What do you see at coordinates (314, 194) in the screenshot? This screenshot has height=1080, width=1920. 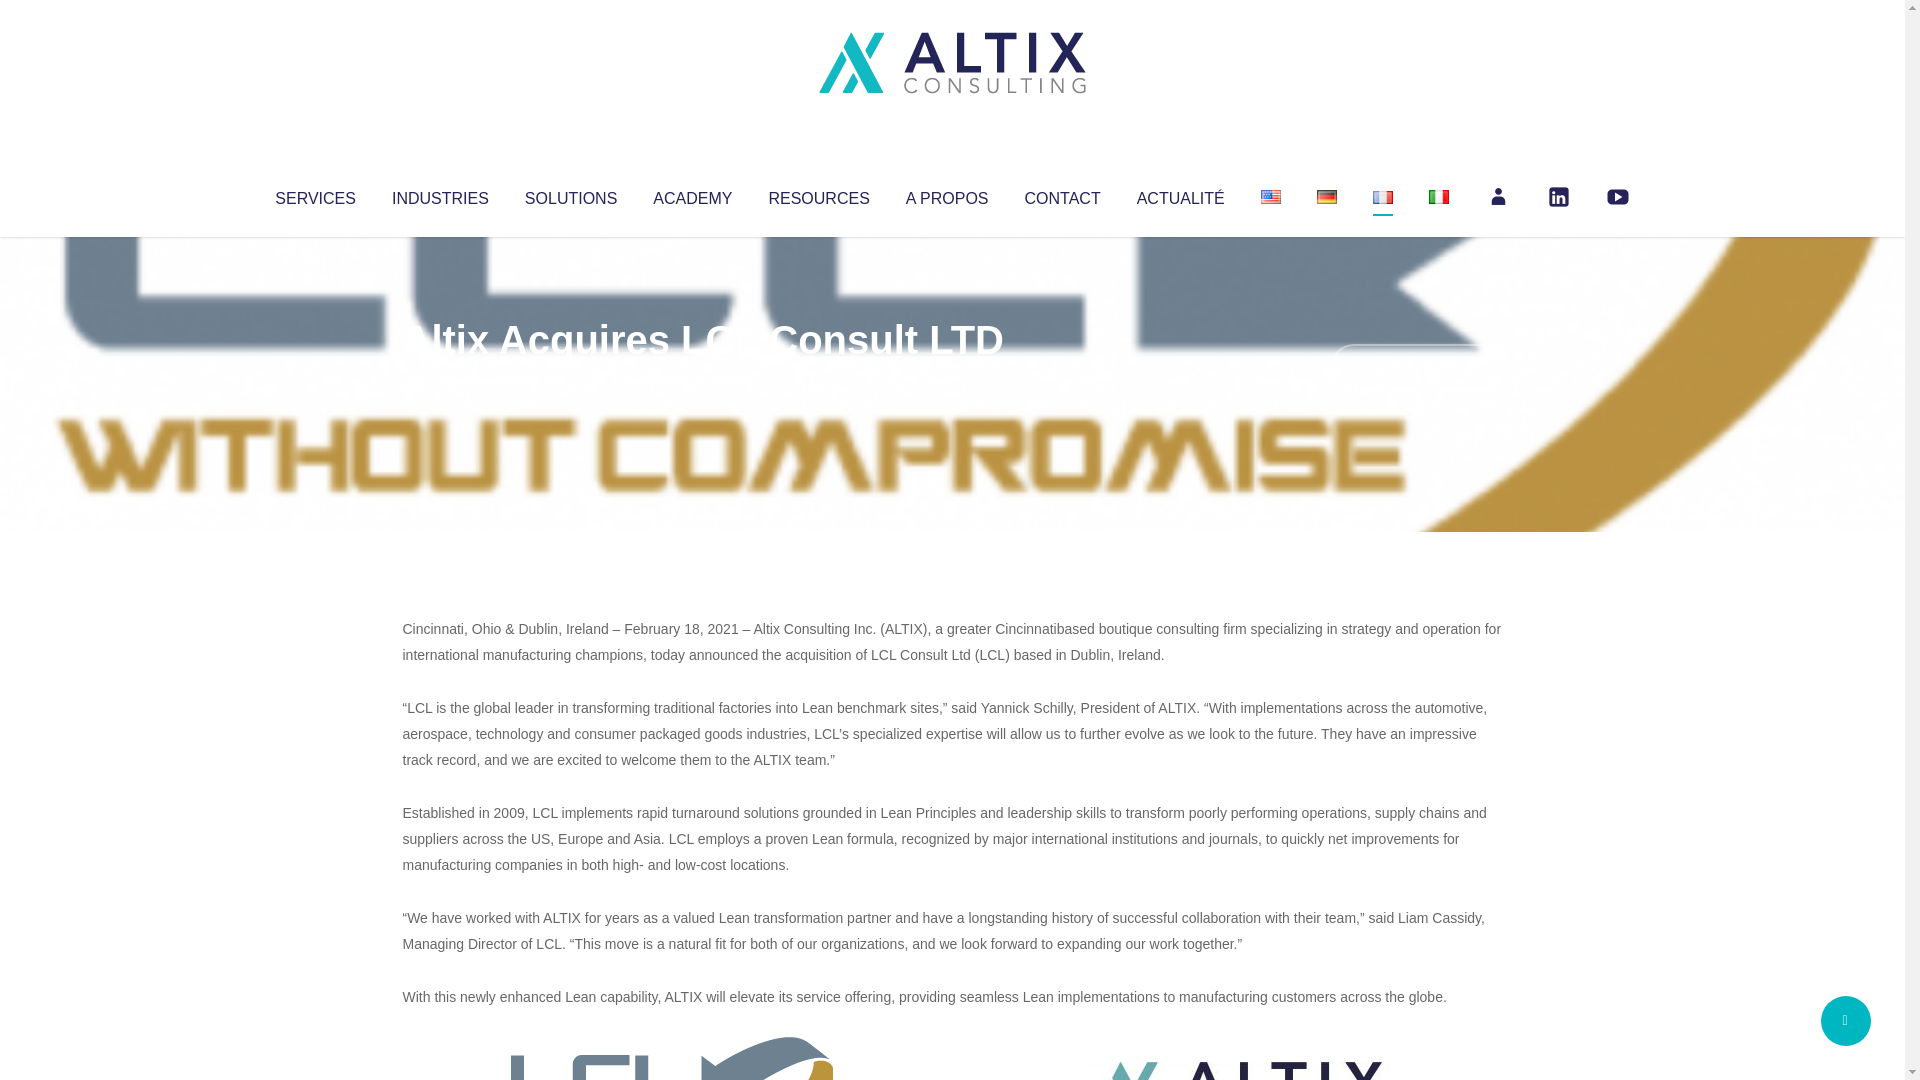 I see `SERVICES` at bounding box center [314, 194].